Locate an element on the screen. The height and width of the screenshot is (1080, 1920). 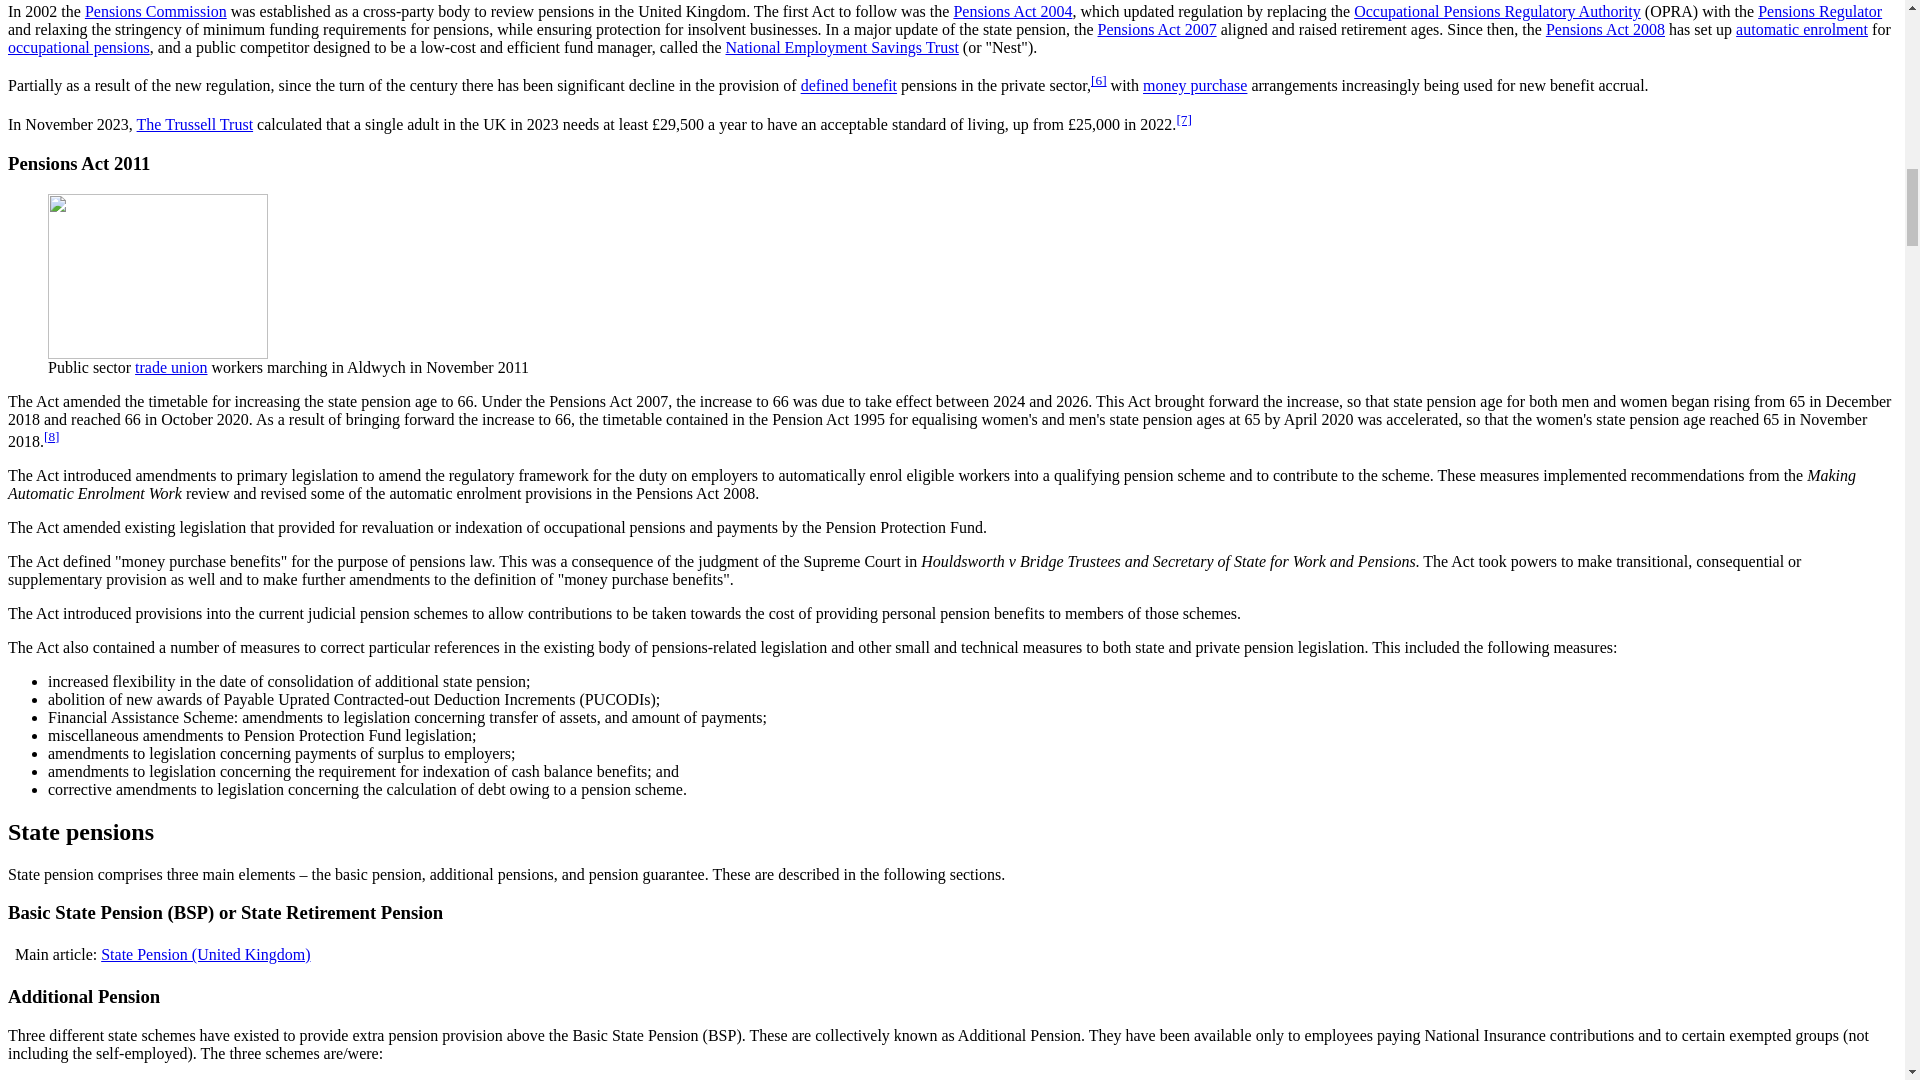
Pensions Commission is located at coordinates (155, 12).